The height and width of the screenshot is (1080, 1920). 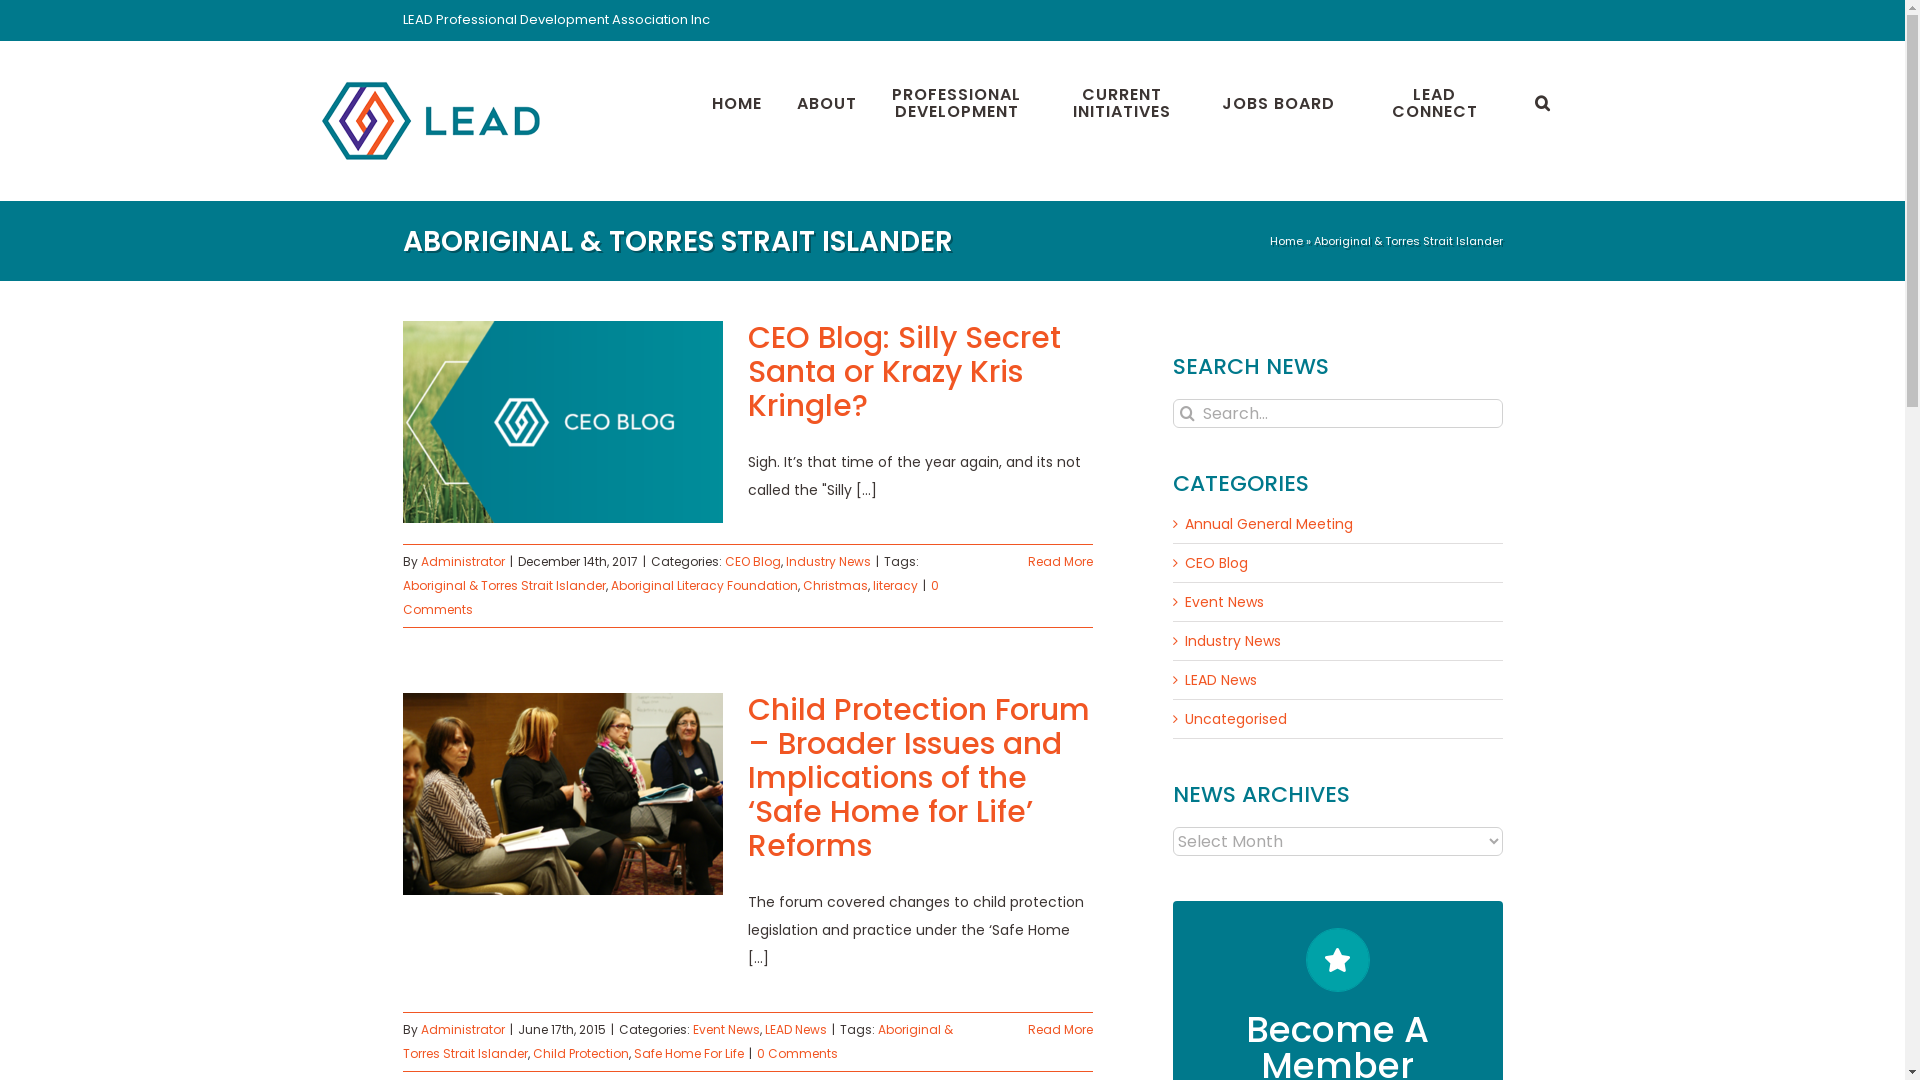 I want to click on LEAD News, so click(x=1338, y=680).